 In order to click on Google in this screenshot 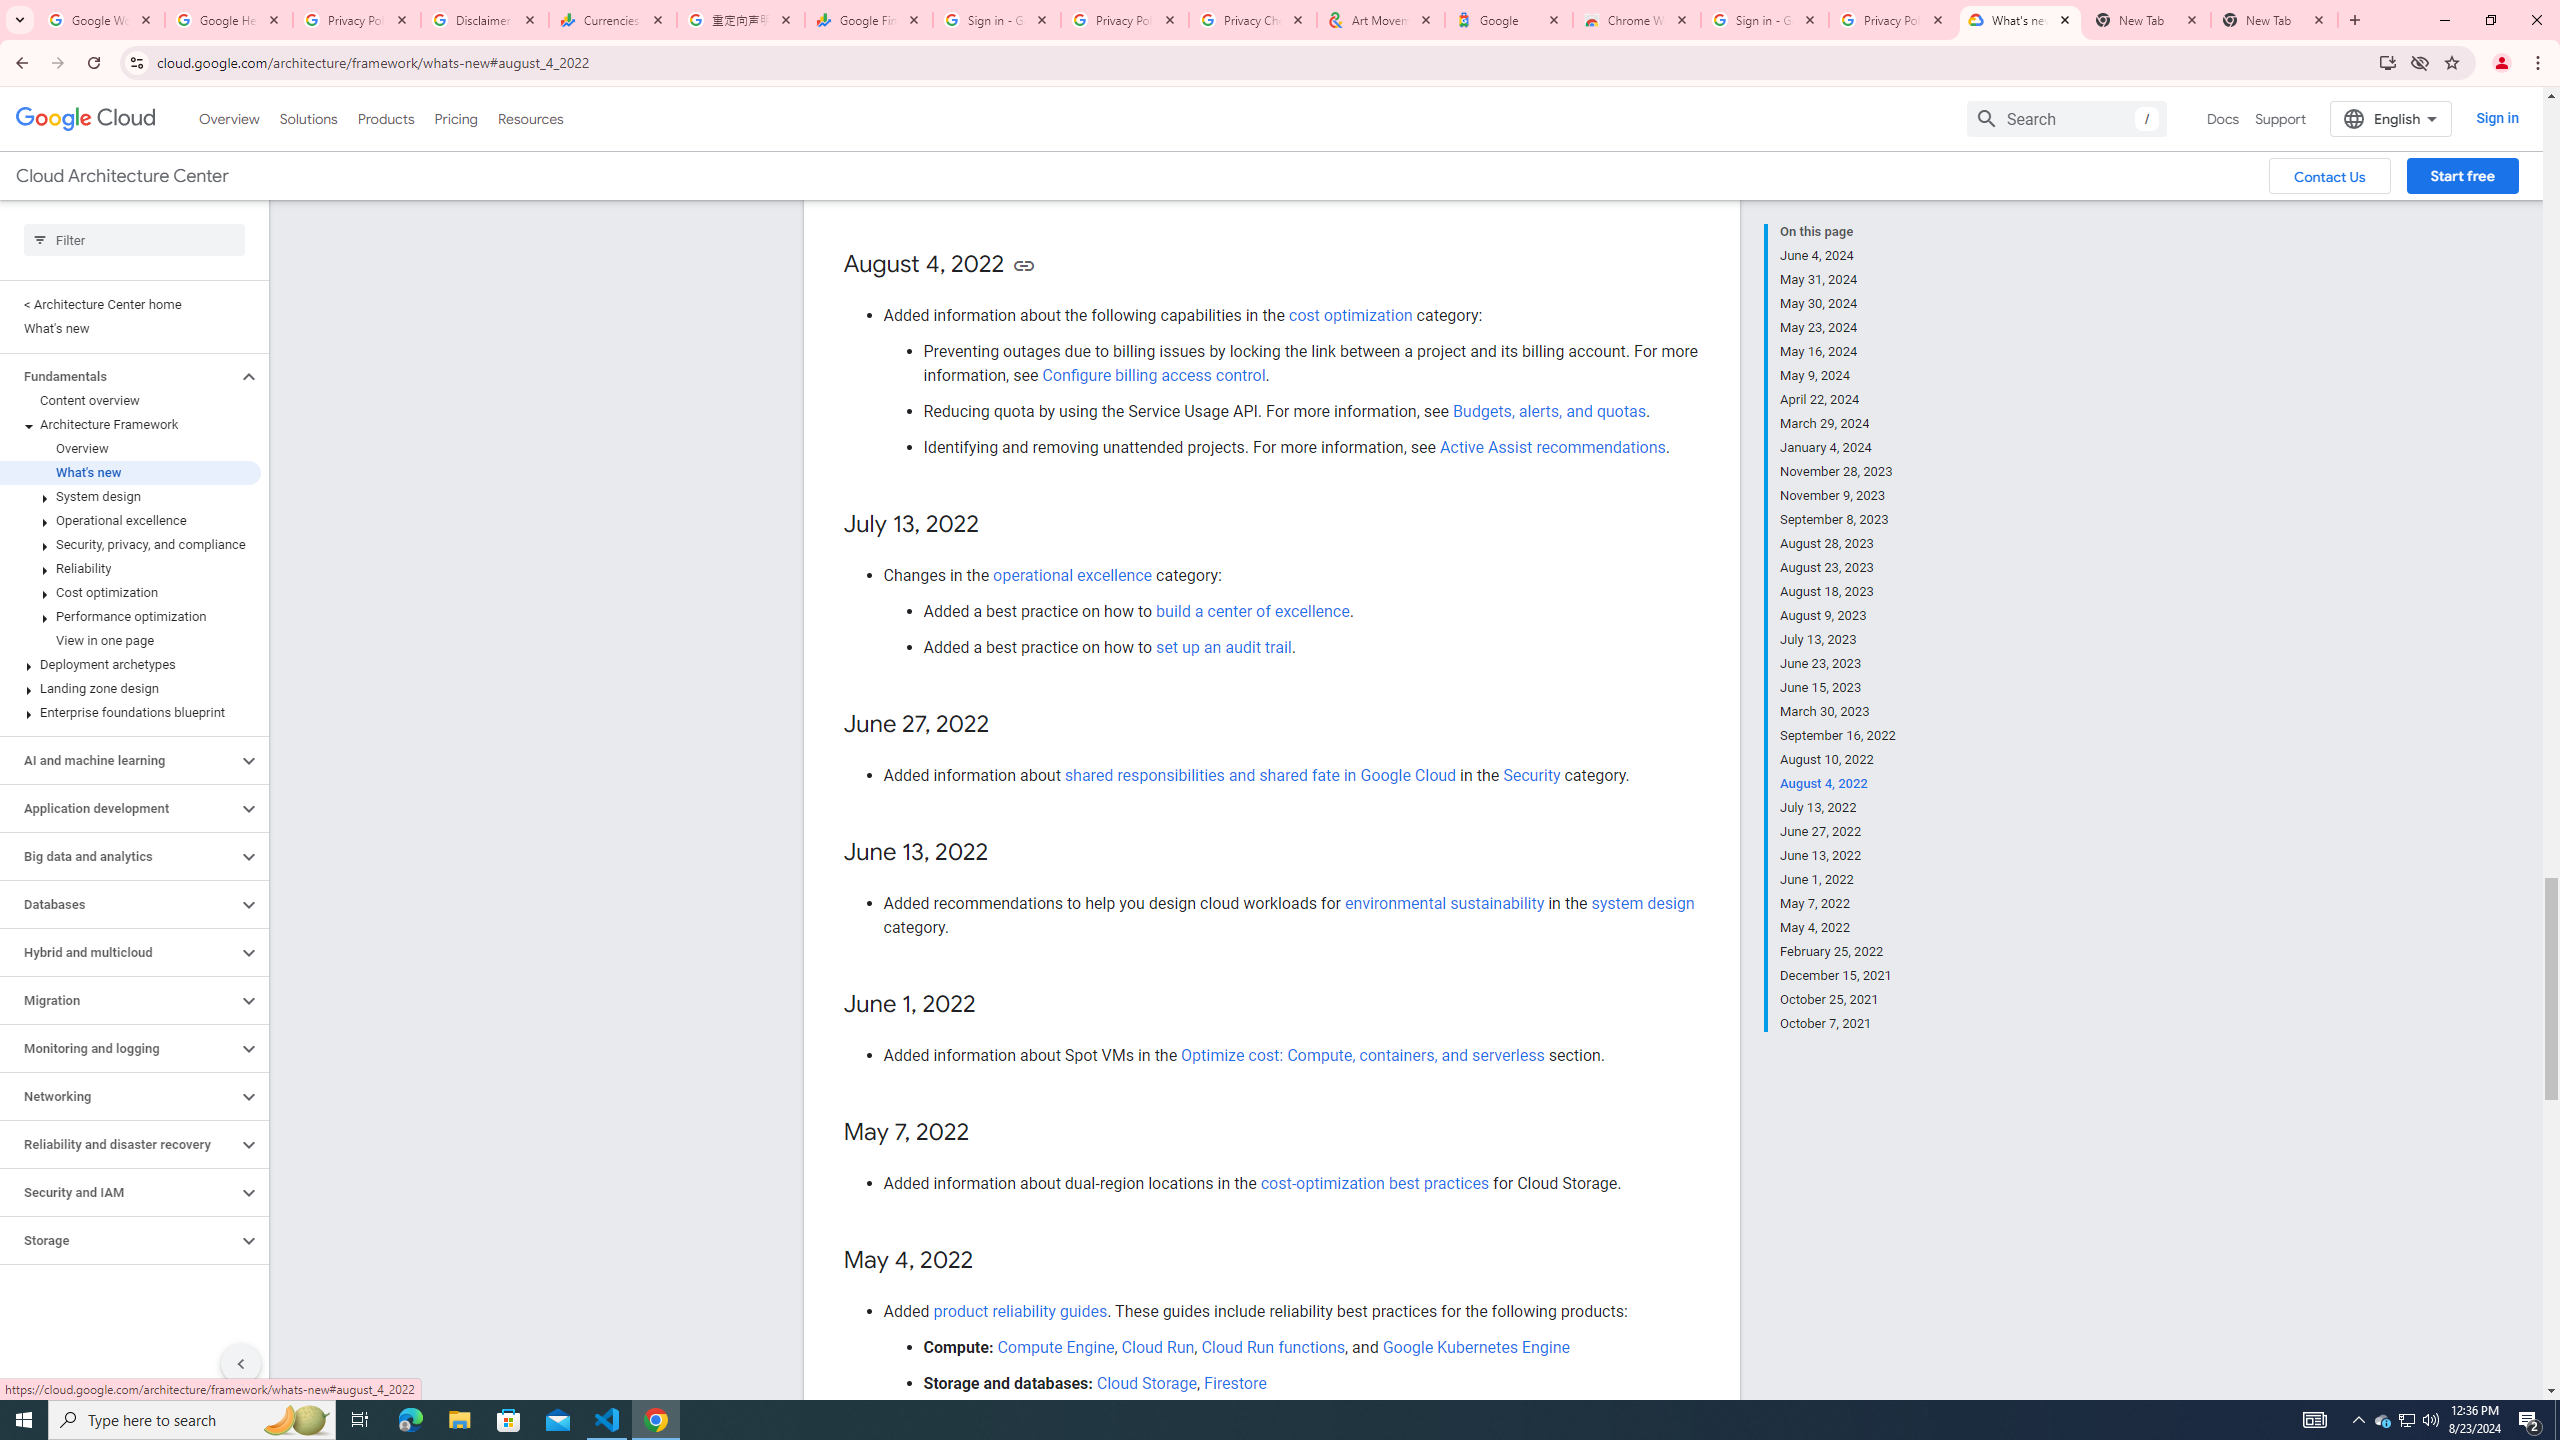, I will do `click(1509, 20)`.